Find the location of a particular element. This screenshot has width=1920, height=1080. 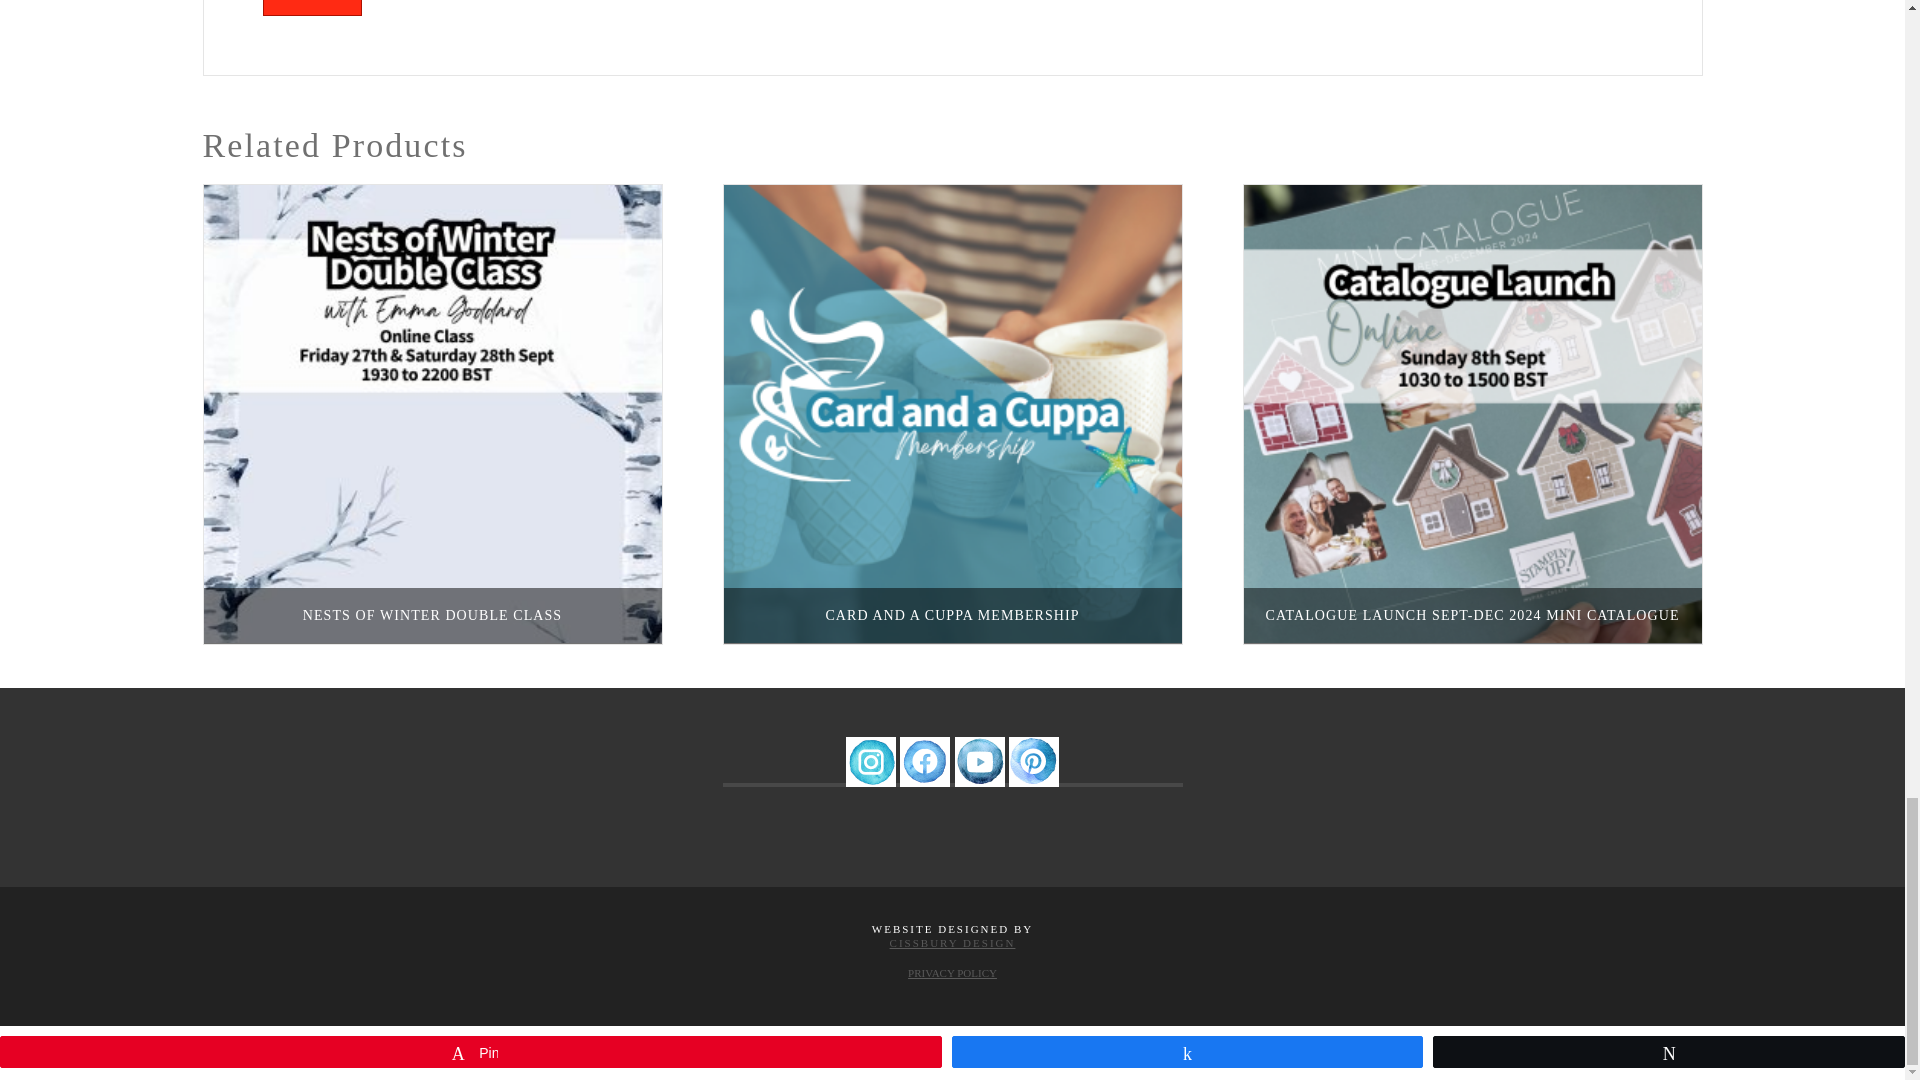

Cissbury Design is located at coordinates (952, 943).